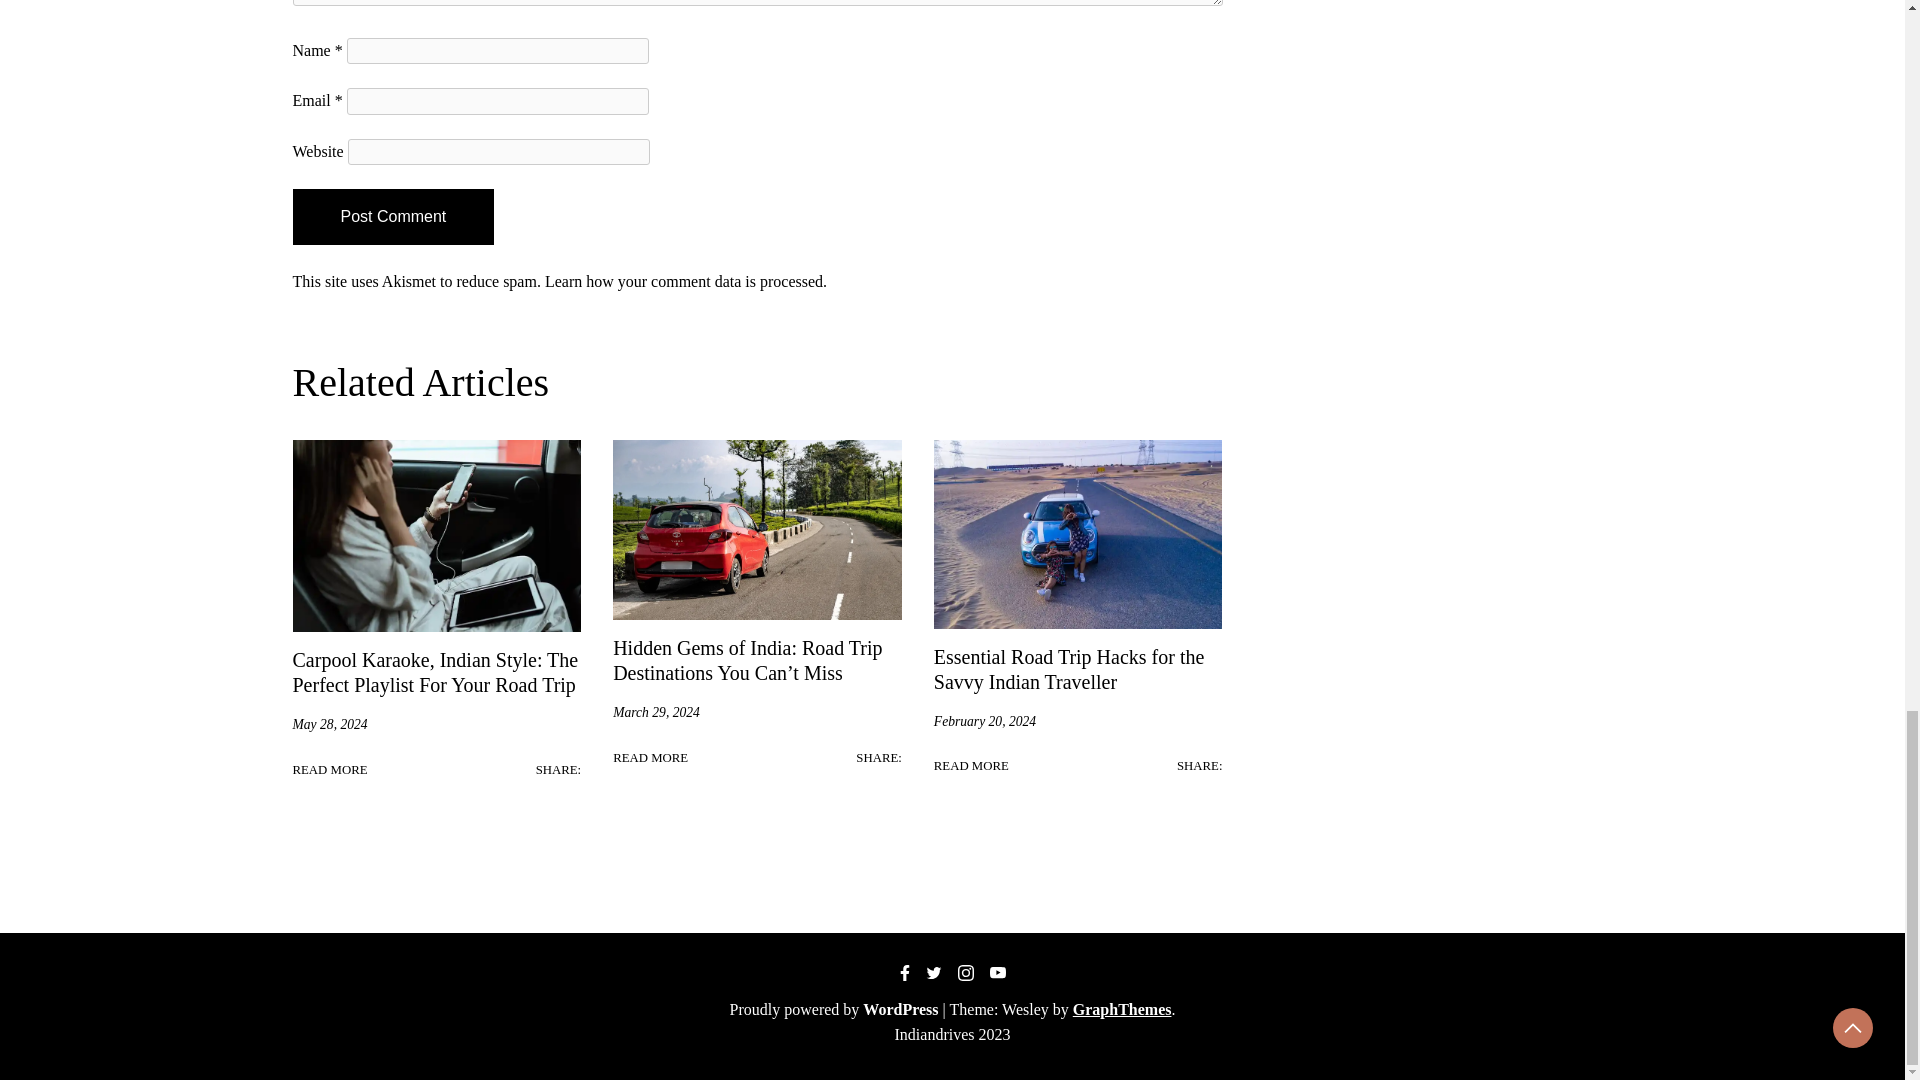 Image resolution: width=1920 pixels, height=1080 pixels. Describe the element at coordinates (984, 722) in the screenshot. I see `February 20, 2024` at that location.